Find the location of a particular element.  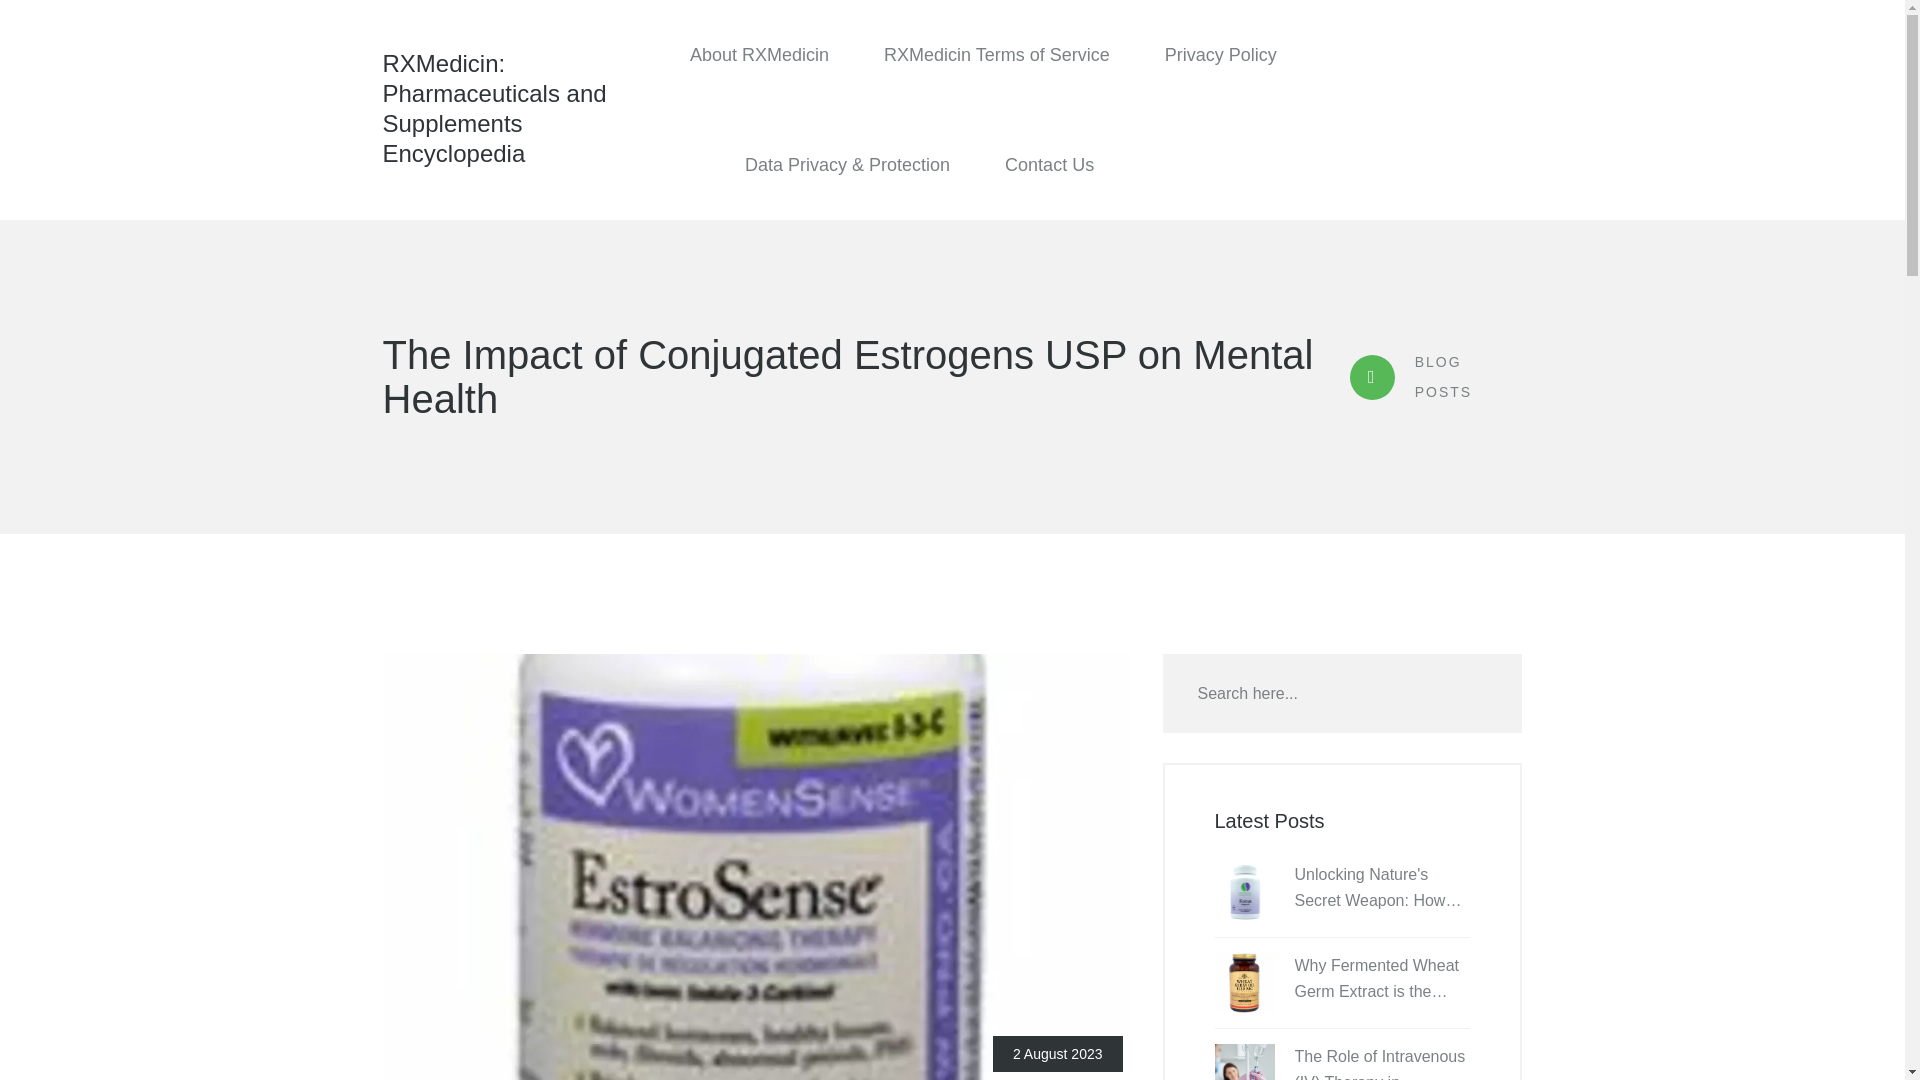

About RXMedicin is located at coordinates (759, 55).